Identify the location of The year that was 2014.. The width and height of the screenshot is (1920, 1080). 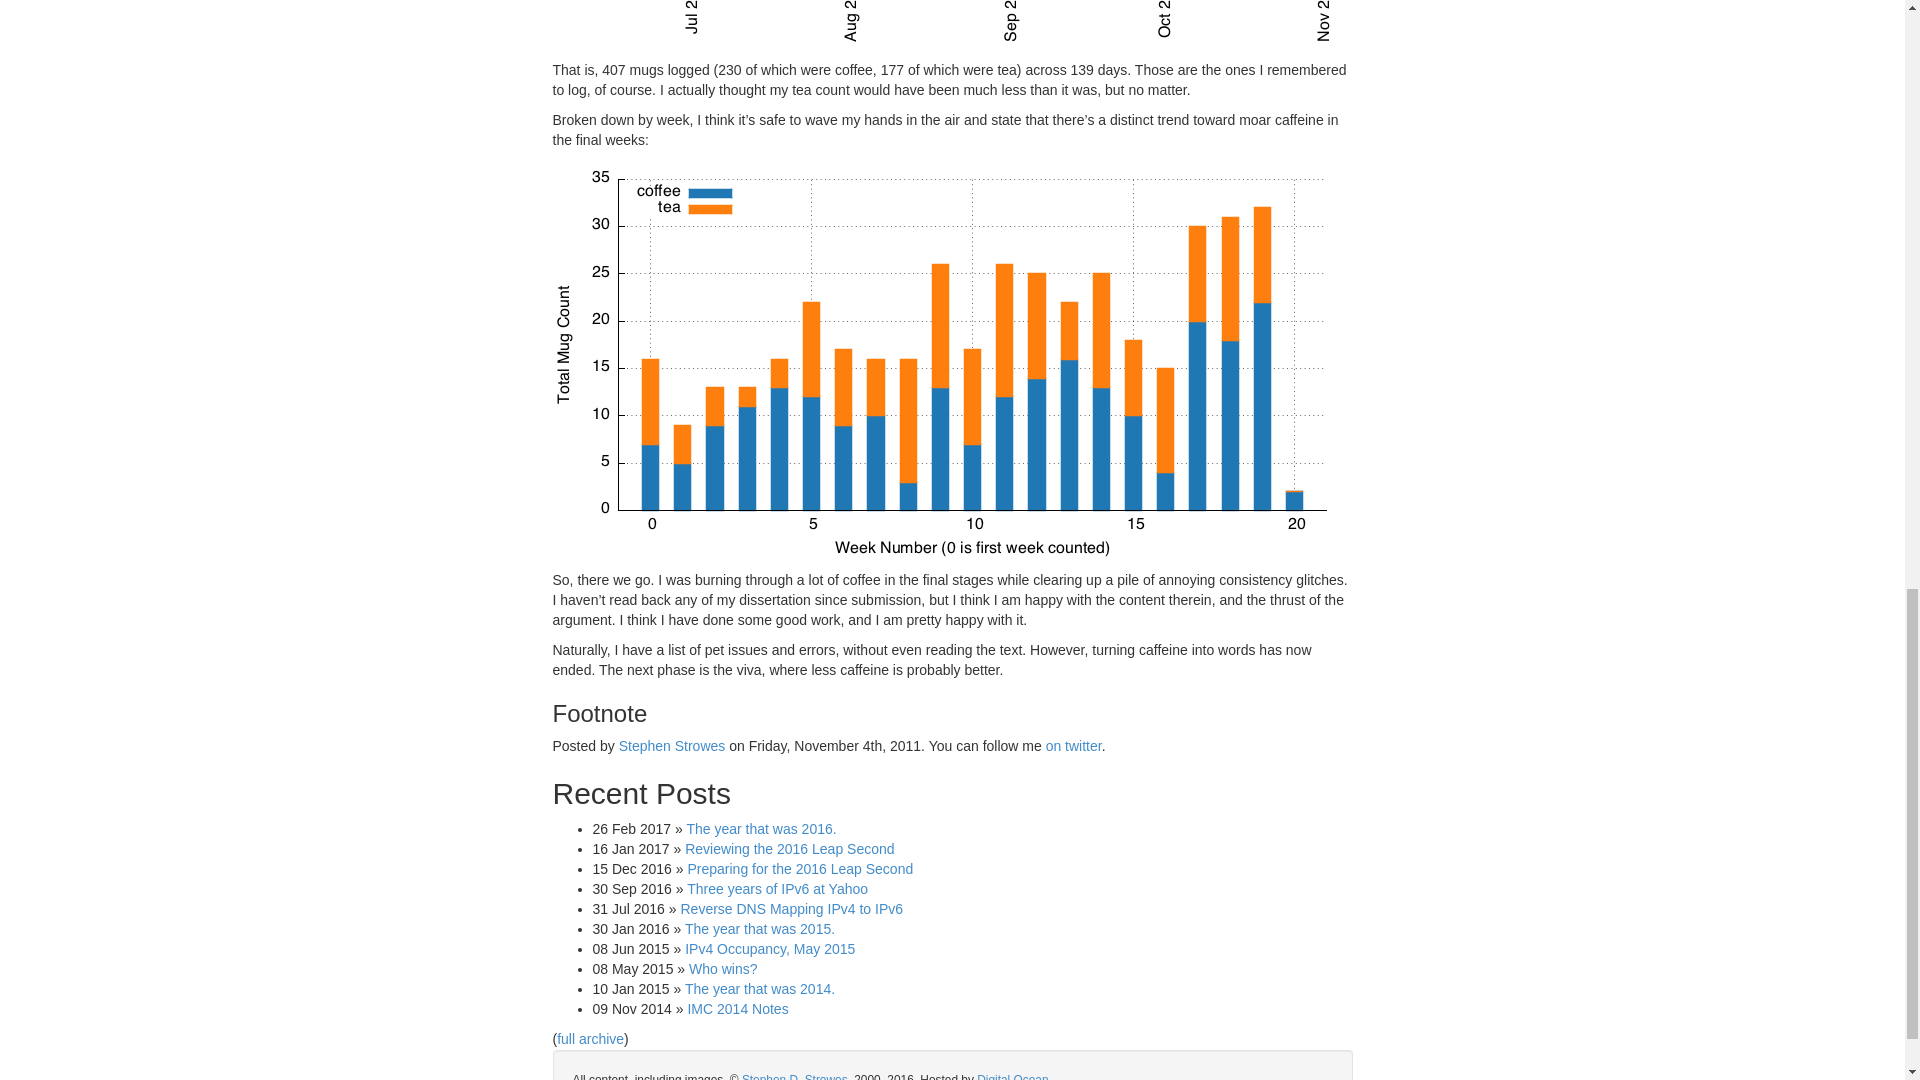
(760, 988).